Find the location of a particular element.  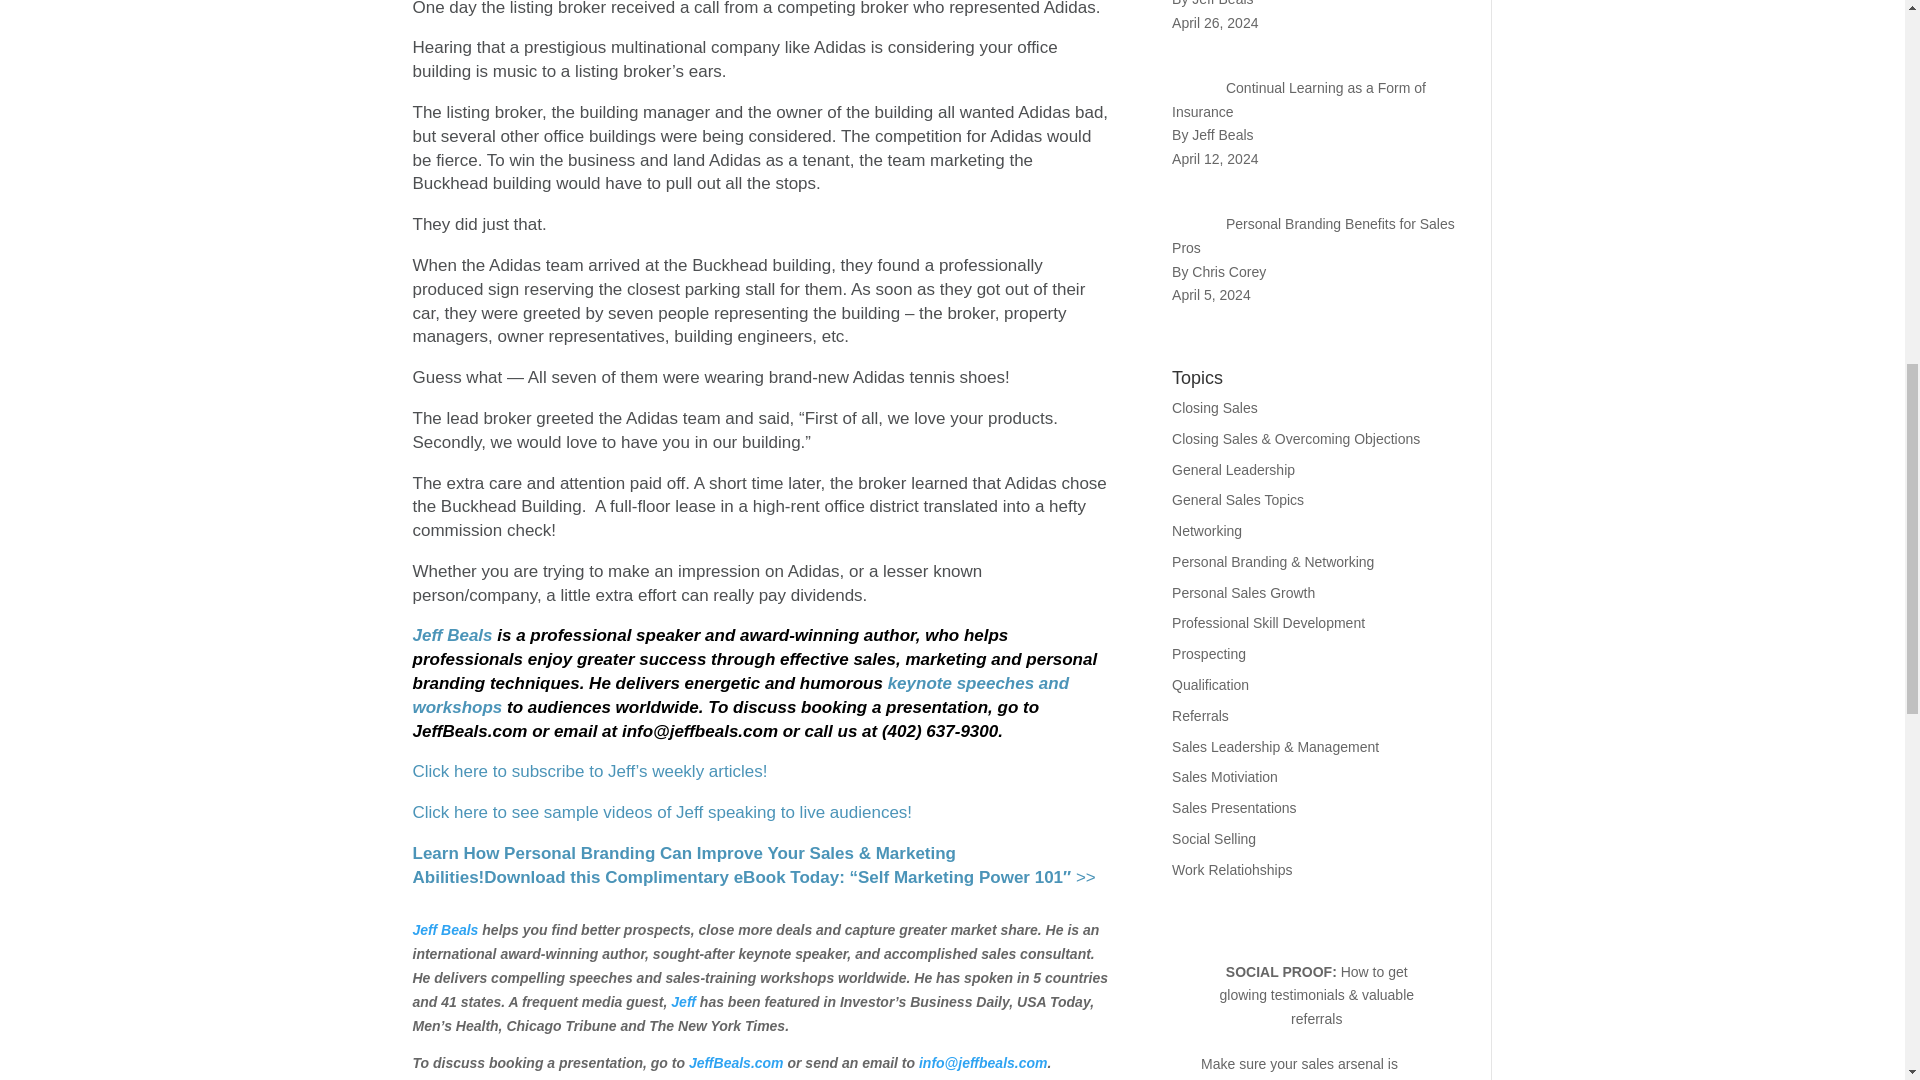

Jeff Beals  is located at coordinates (454, 635).